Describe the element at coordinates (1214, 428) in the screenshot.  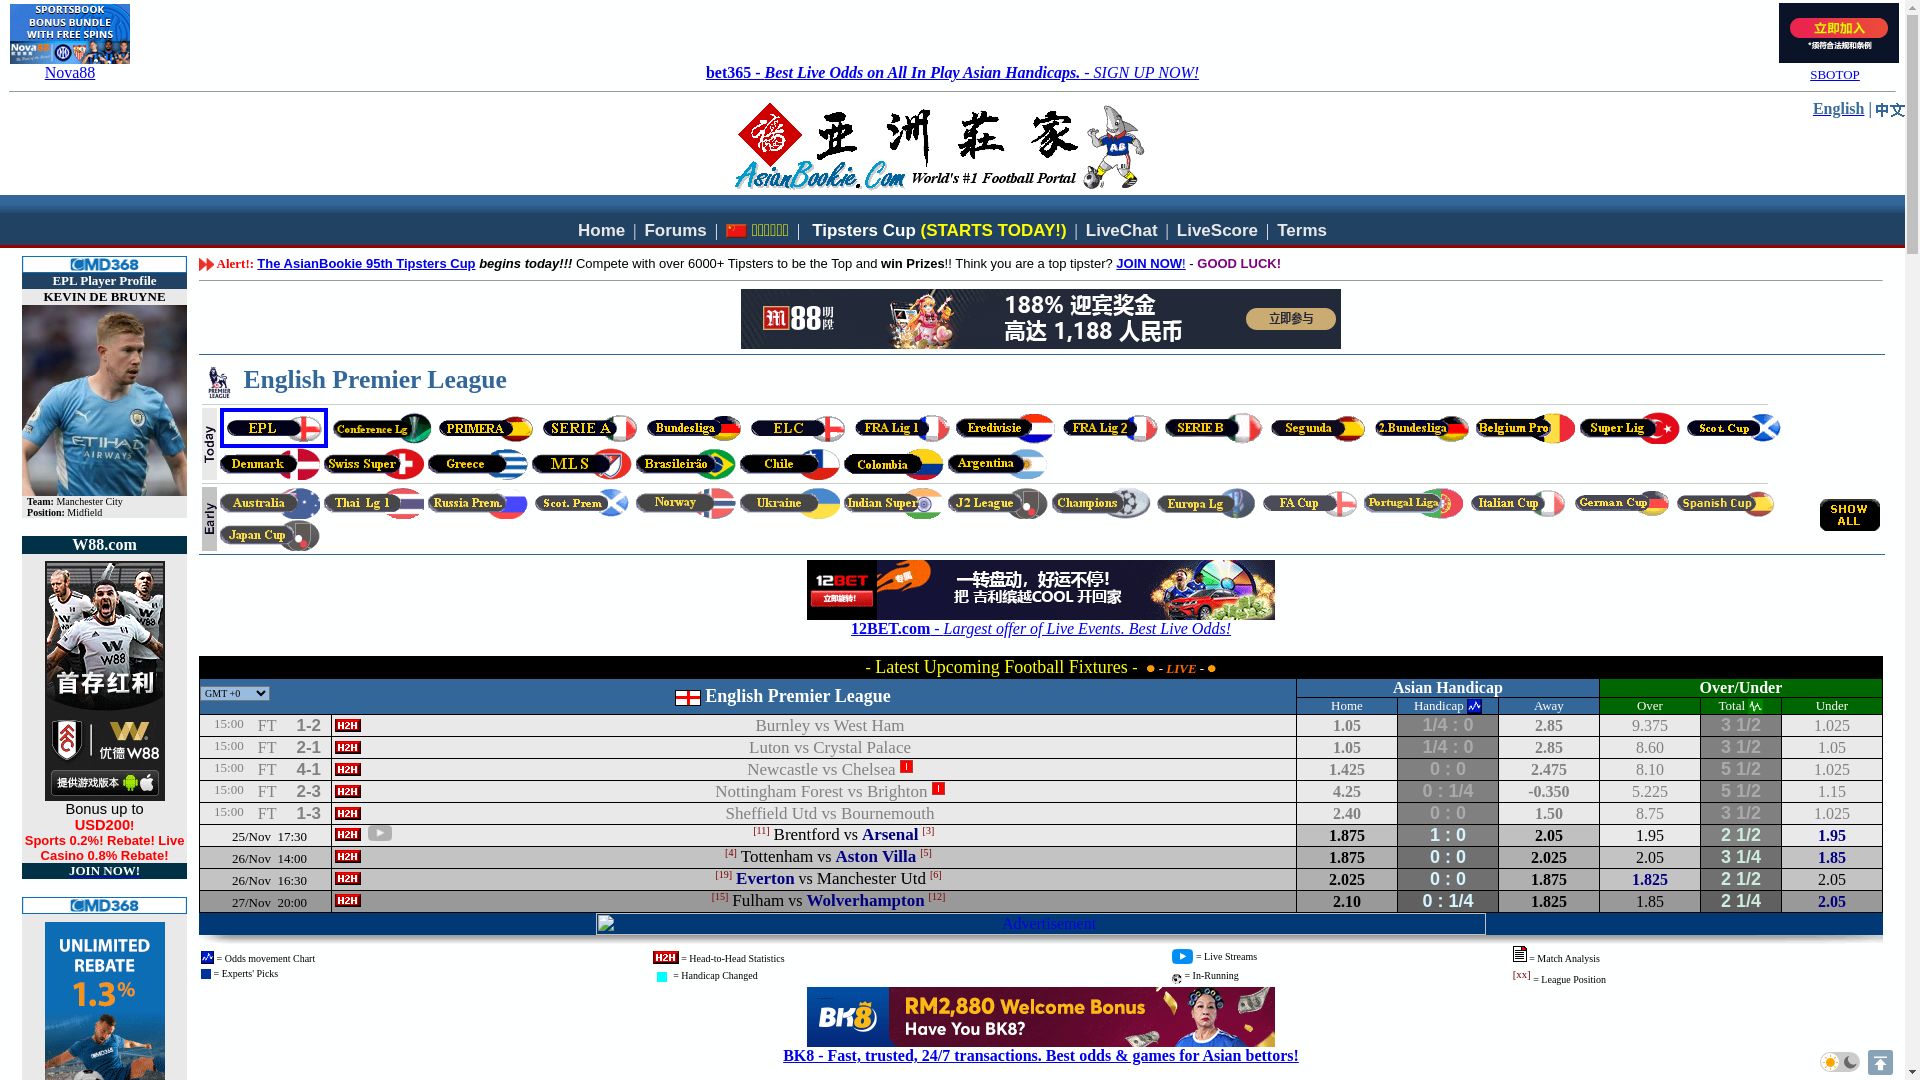
I see `-SERIE B-` at that location.